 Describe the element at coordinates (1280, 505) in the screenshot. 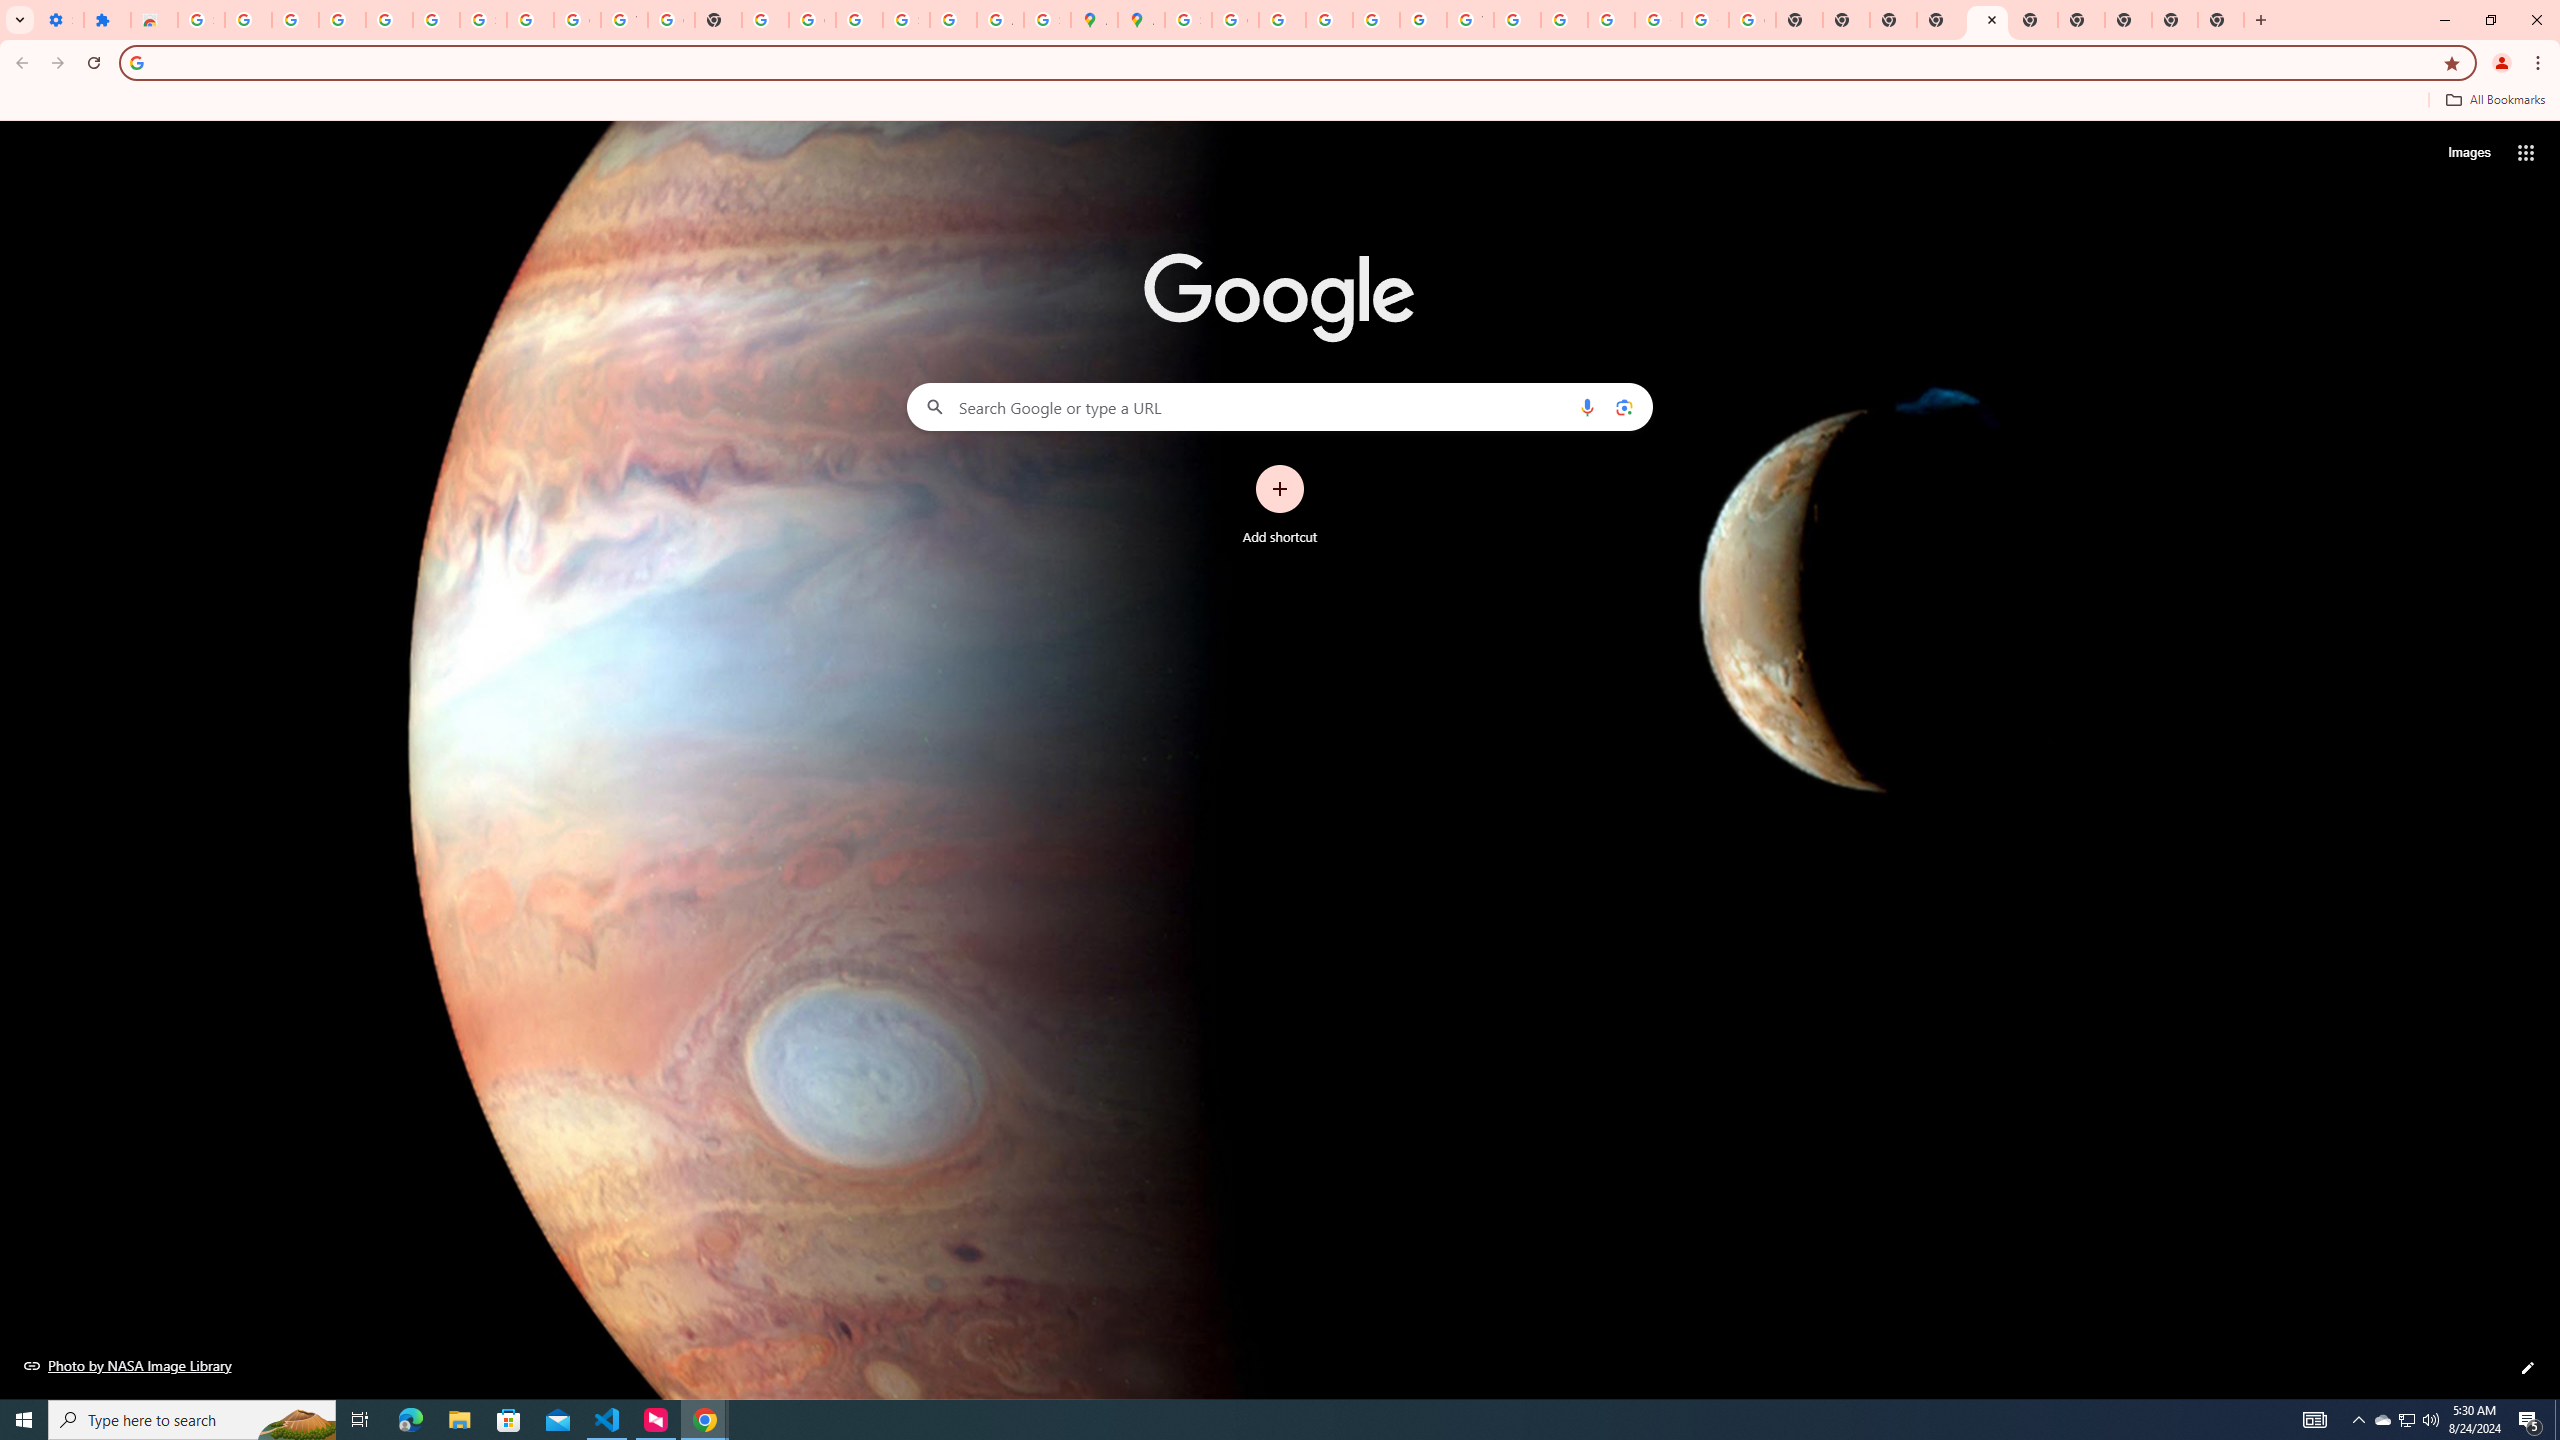

I see `Add shortcut` at that location.